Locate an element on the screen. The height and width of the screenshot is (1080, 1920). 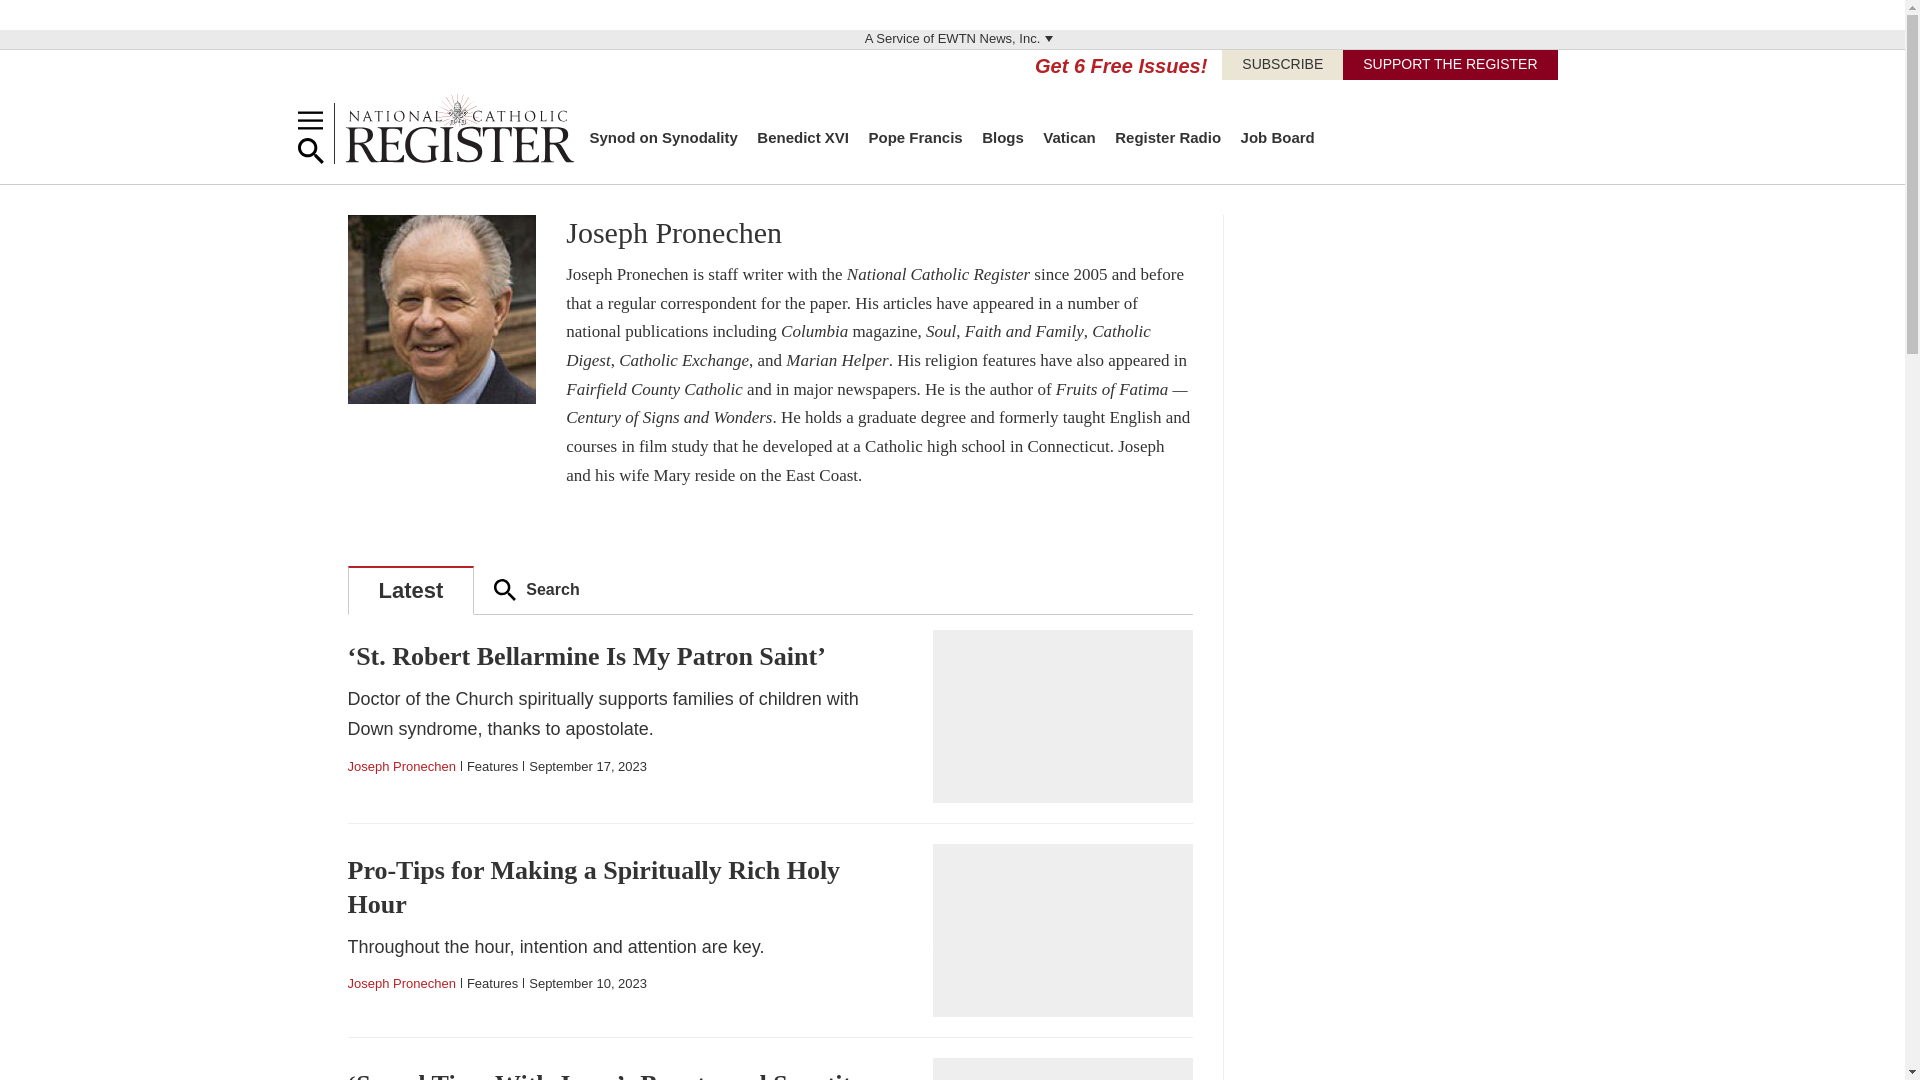
Blogs is located at coordinates (1002, 136).